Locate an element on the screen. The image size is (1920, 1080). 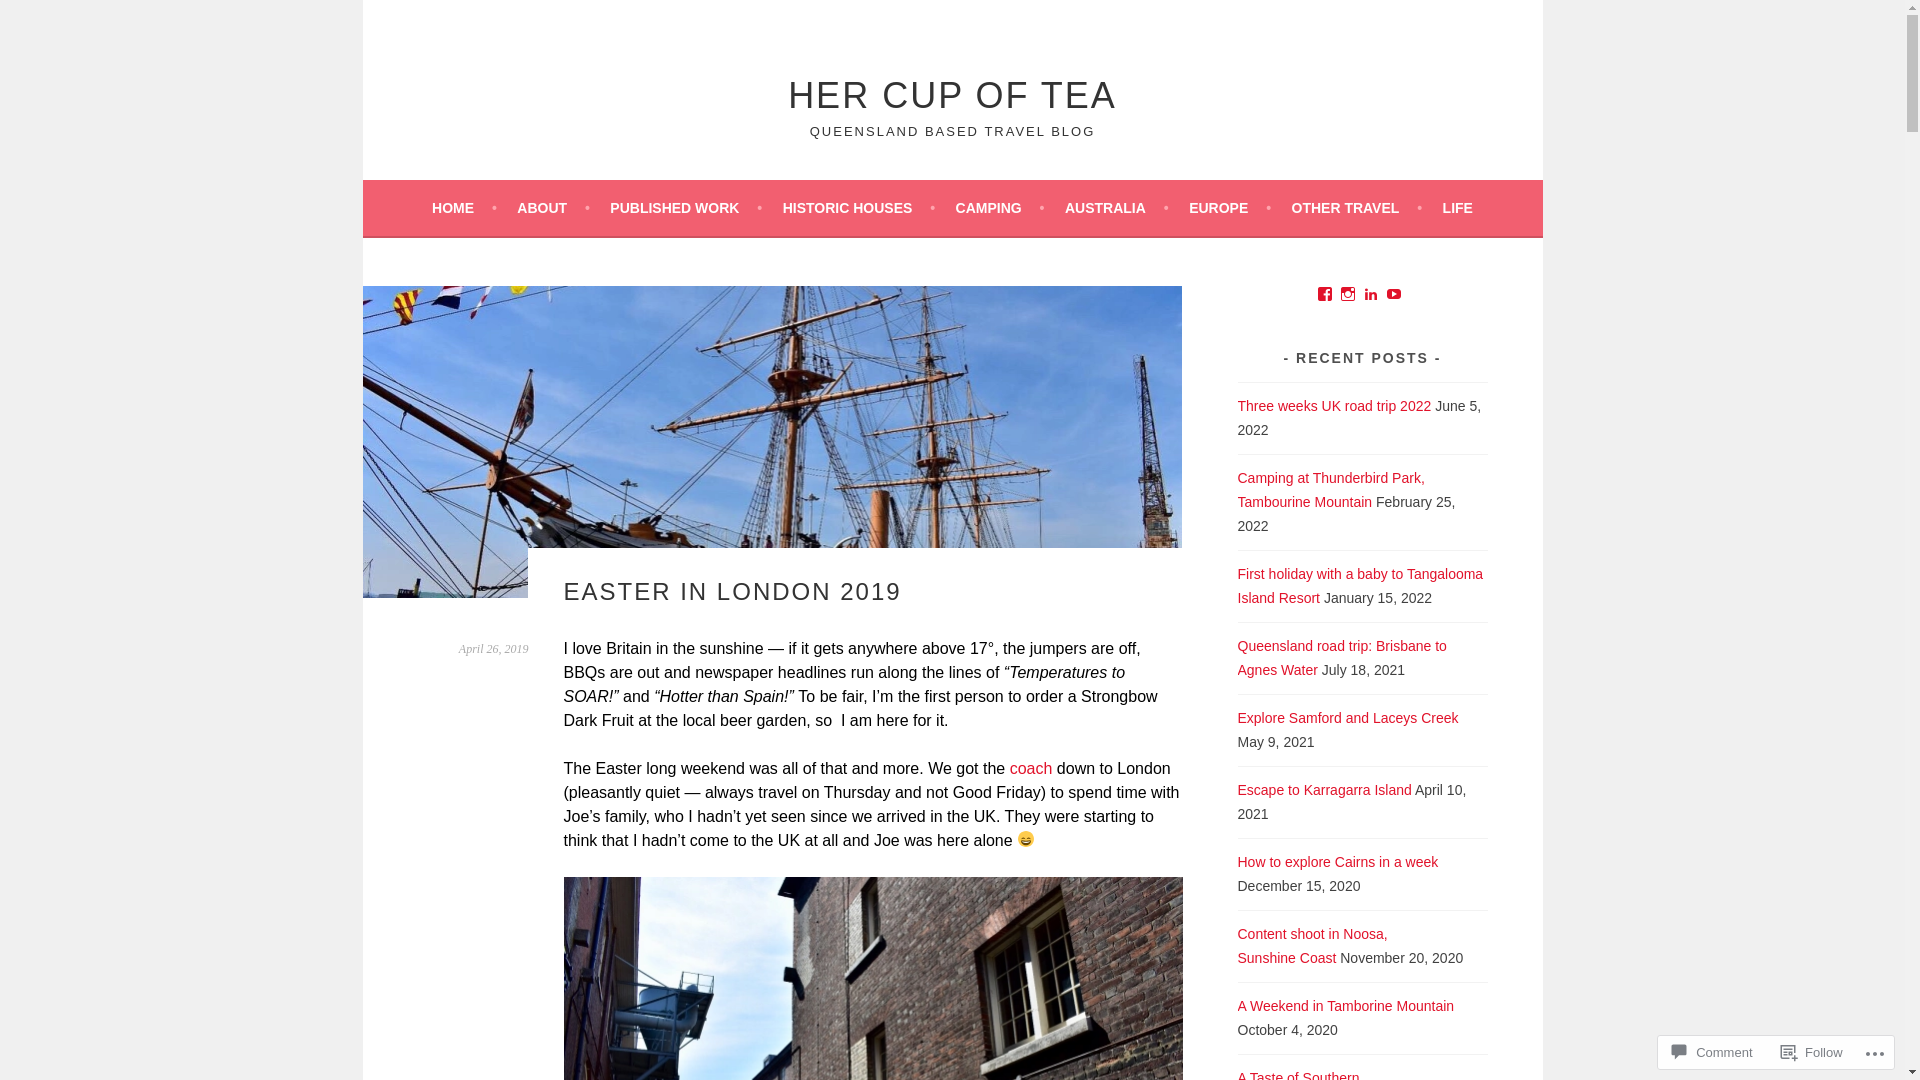
EUROPE is located at coordinates (1230, 208).